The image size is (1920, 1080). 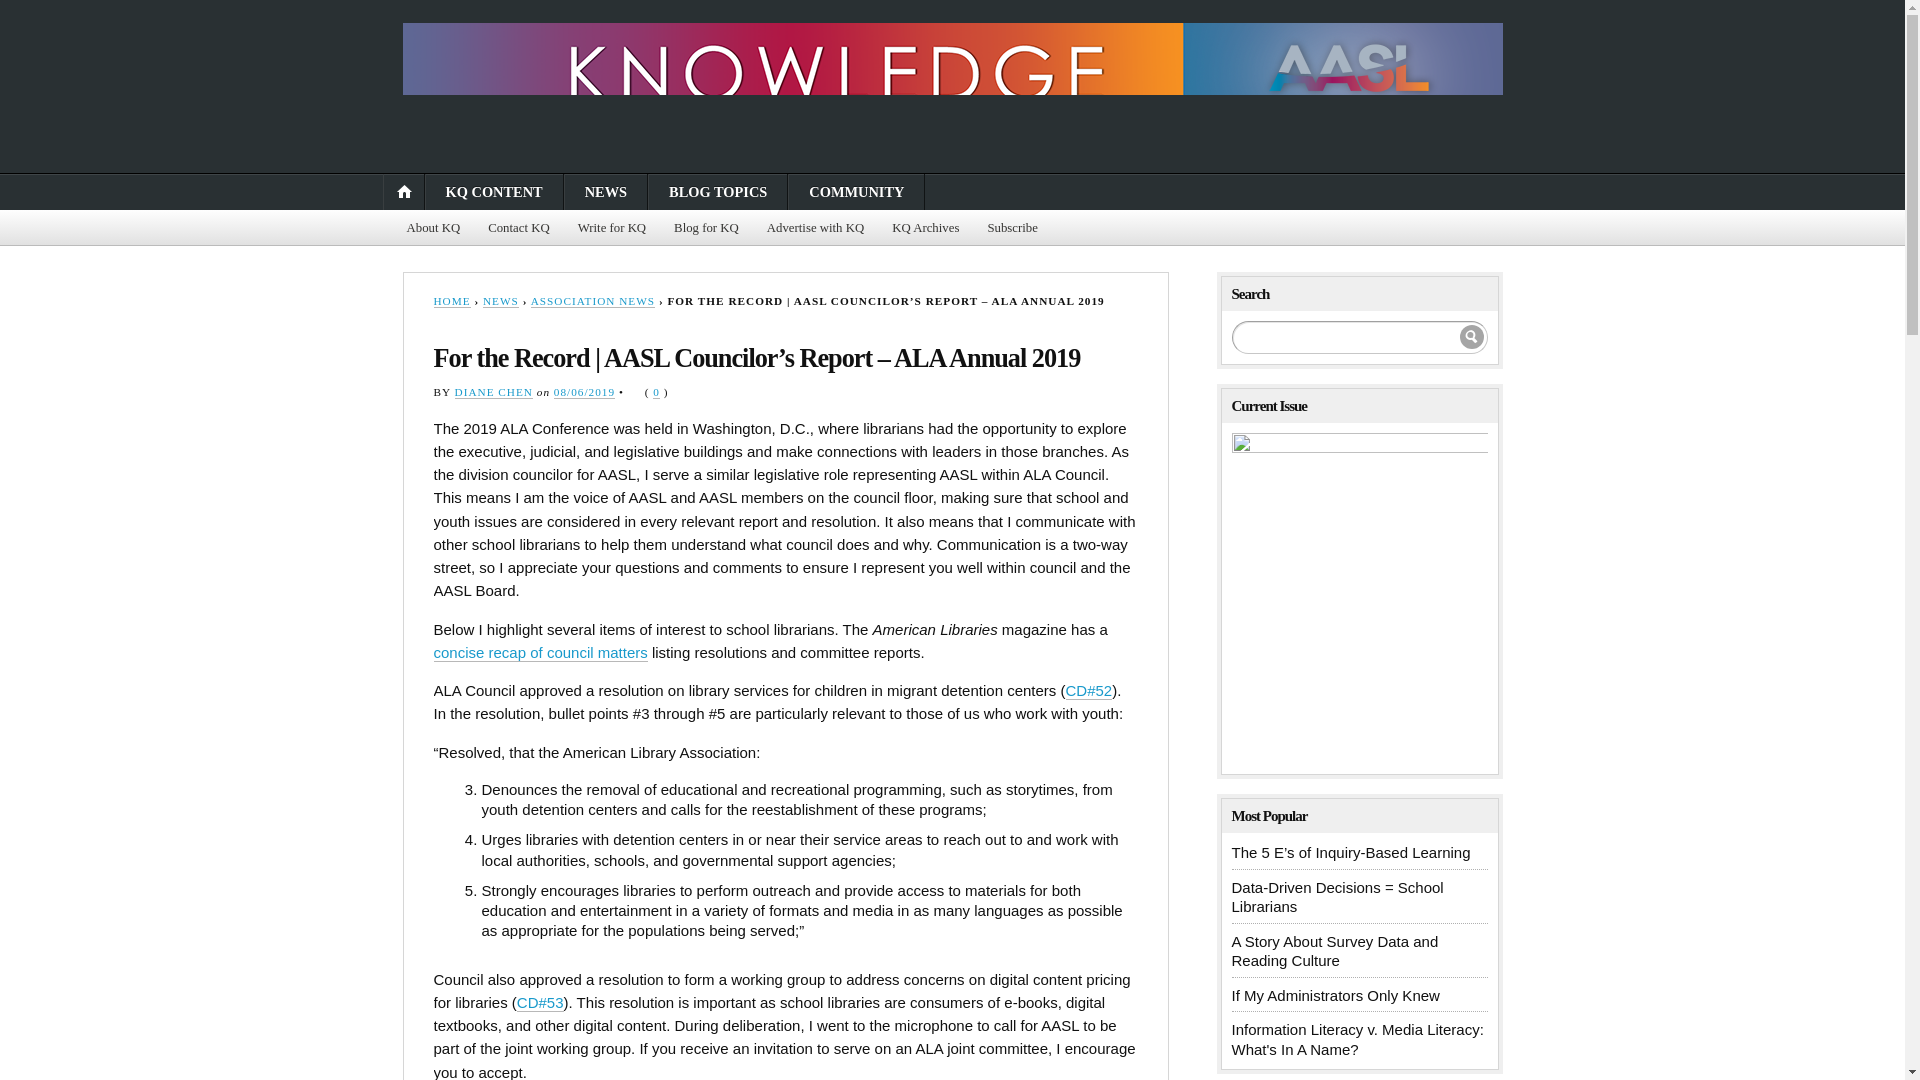 What do you see at coordinates (706, 228) in the screenshot?
I see `Blog for KQ` at bounding box center [706, 228].